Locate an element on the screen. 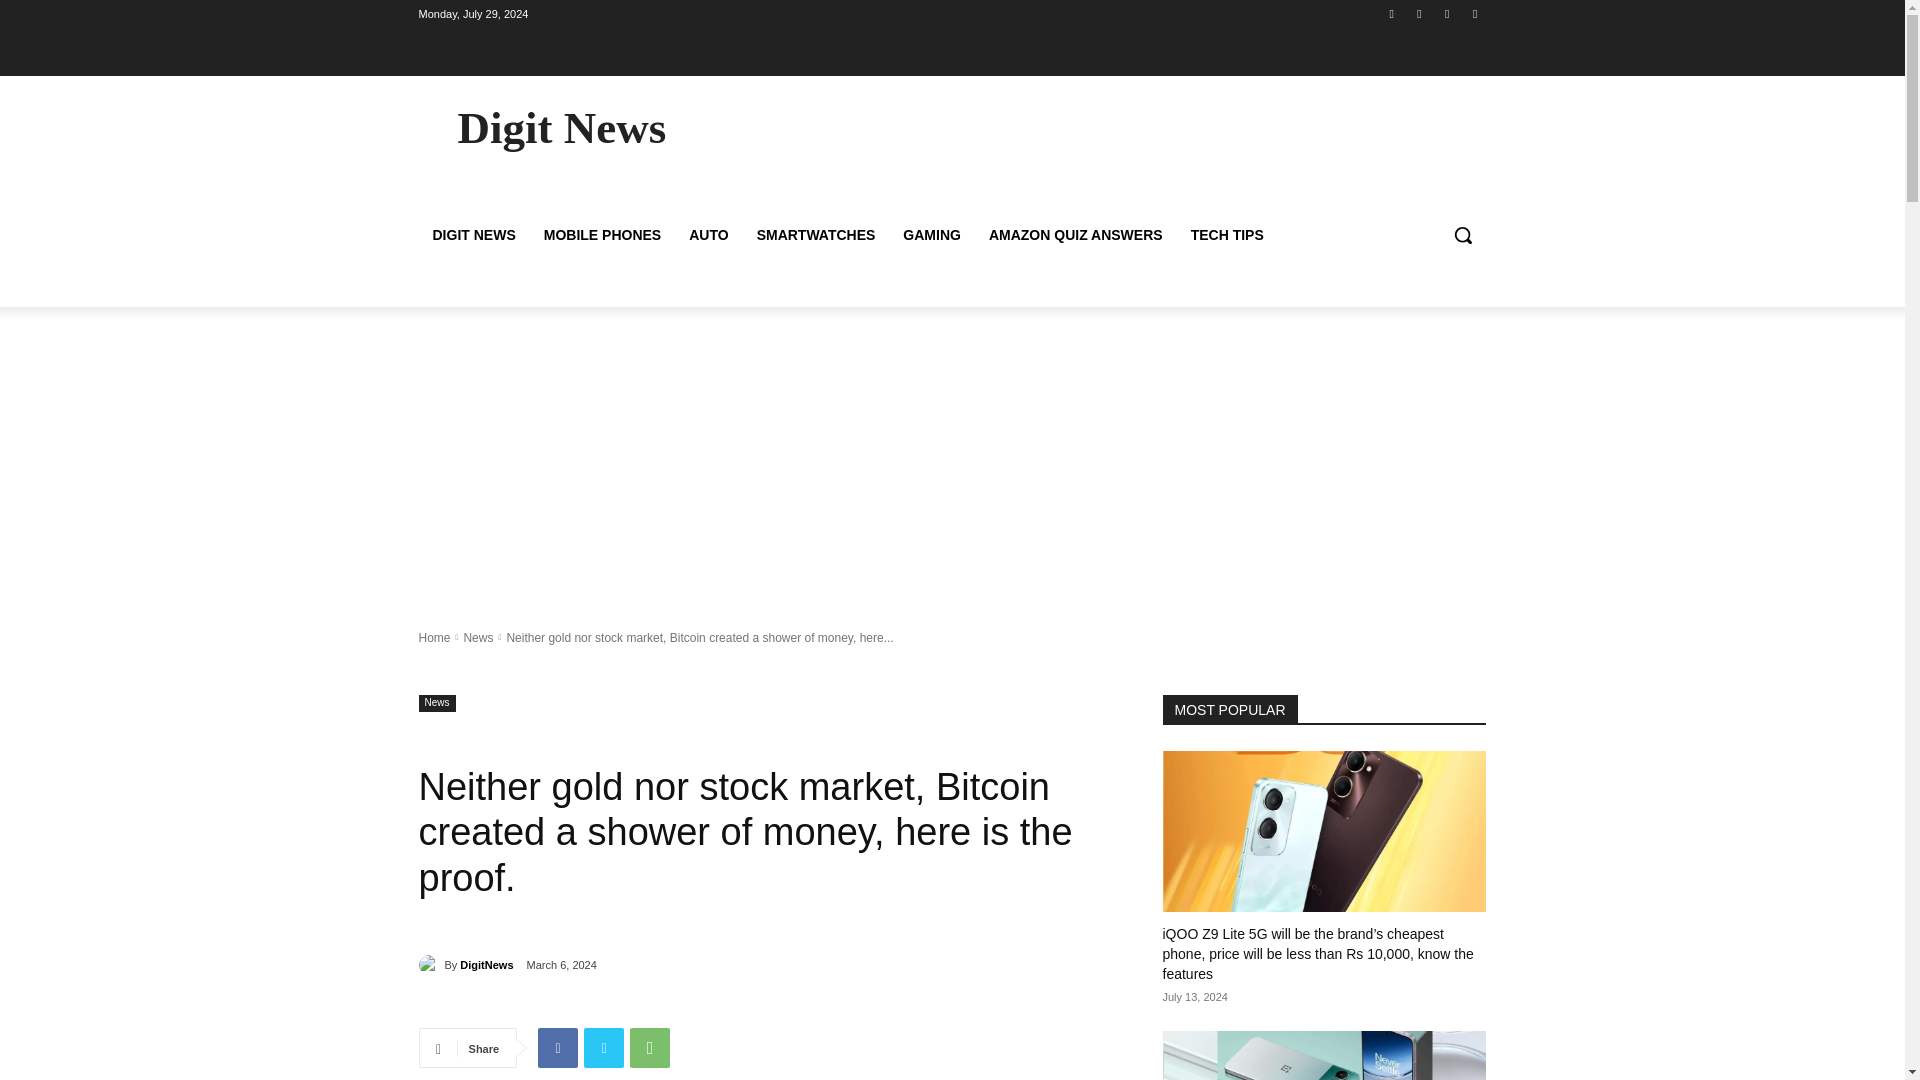 This screenshot has width=1920, height=1080. MOBILE PHONES is located at coordinates (602, 234).